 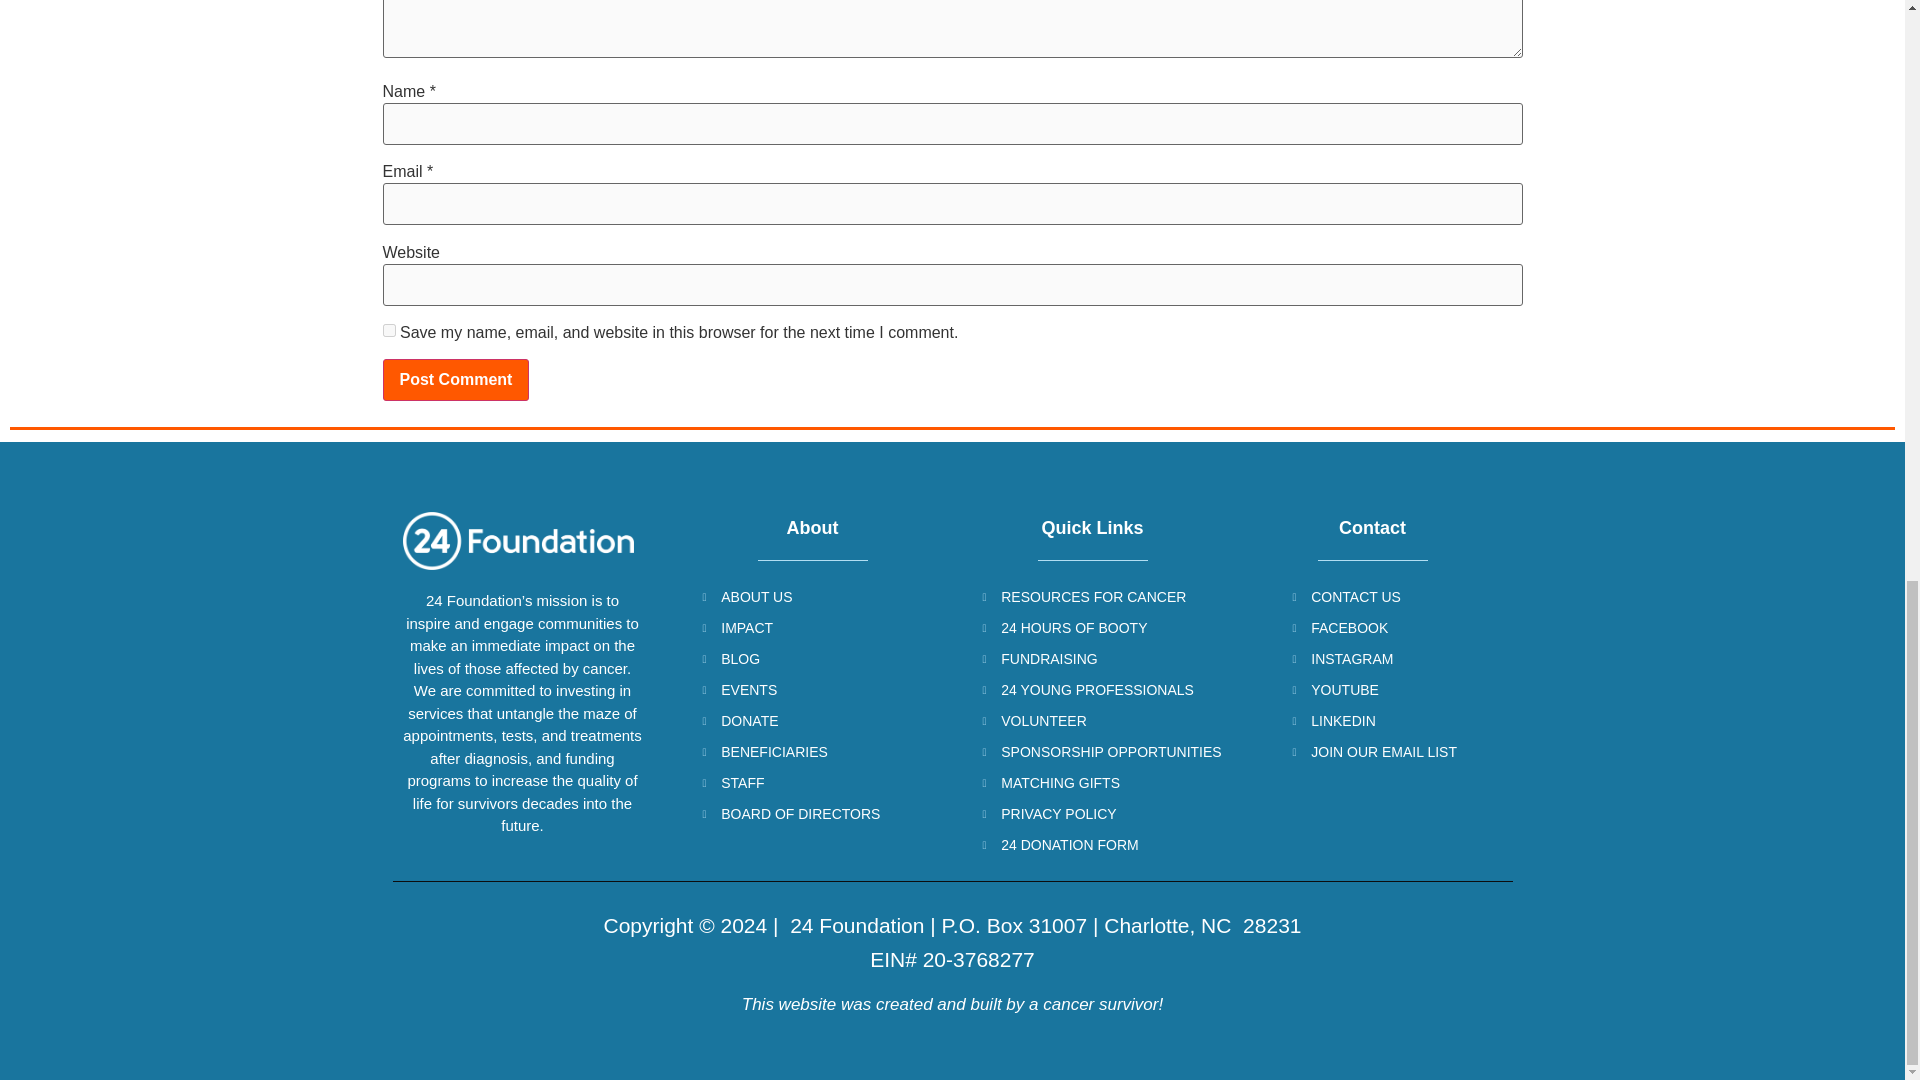 What do you see at coordinates (388, 330) in the screenshot?
I see `yes` at bounding box center [388, 330].